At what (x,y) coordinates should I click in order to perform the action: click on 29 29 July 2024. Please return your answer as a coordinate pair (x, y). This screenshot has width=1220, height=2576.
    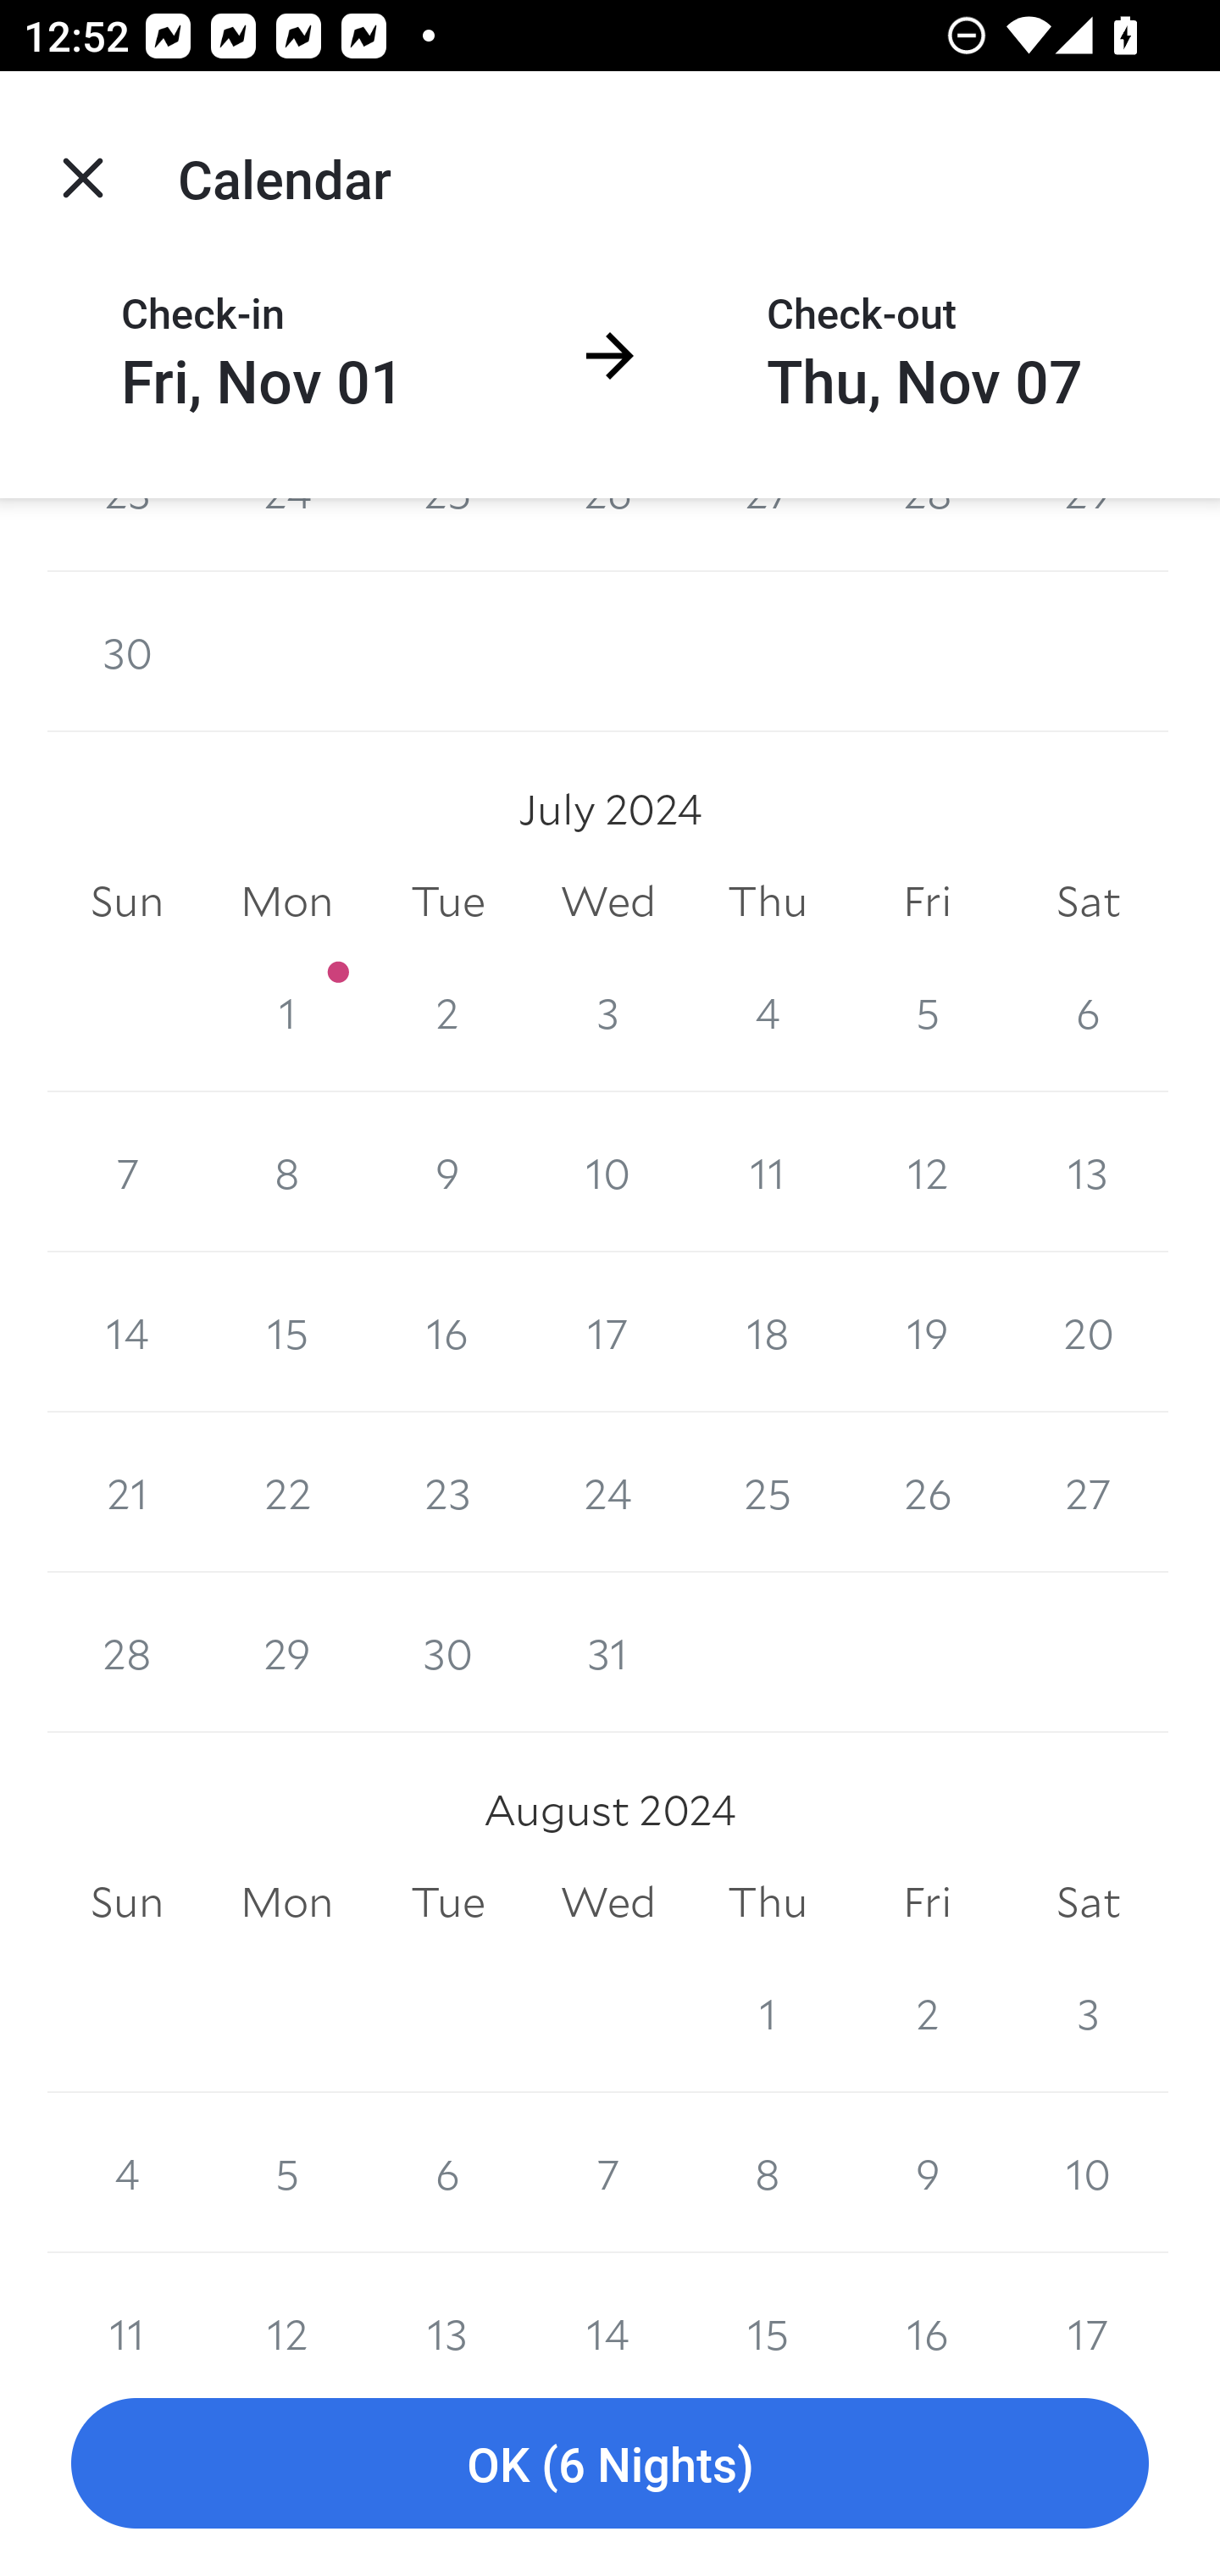
    Looking at the image, I should click on (286, 1653).